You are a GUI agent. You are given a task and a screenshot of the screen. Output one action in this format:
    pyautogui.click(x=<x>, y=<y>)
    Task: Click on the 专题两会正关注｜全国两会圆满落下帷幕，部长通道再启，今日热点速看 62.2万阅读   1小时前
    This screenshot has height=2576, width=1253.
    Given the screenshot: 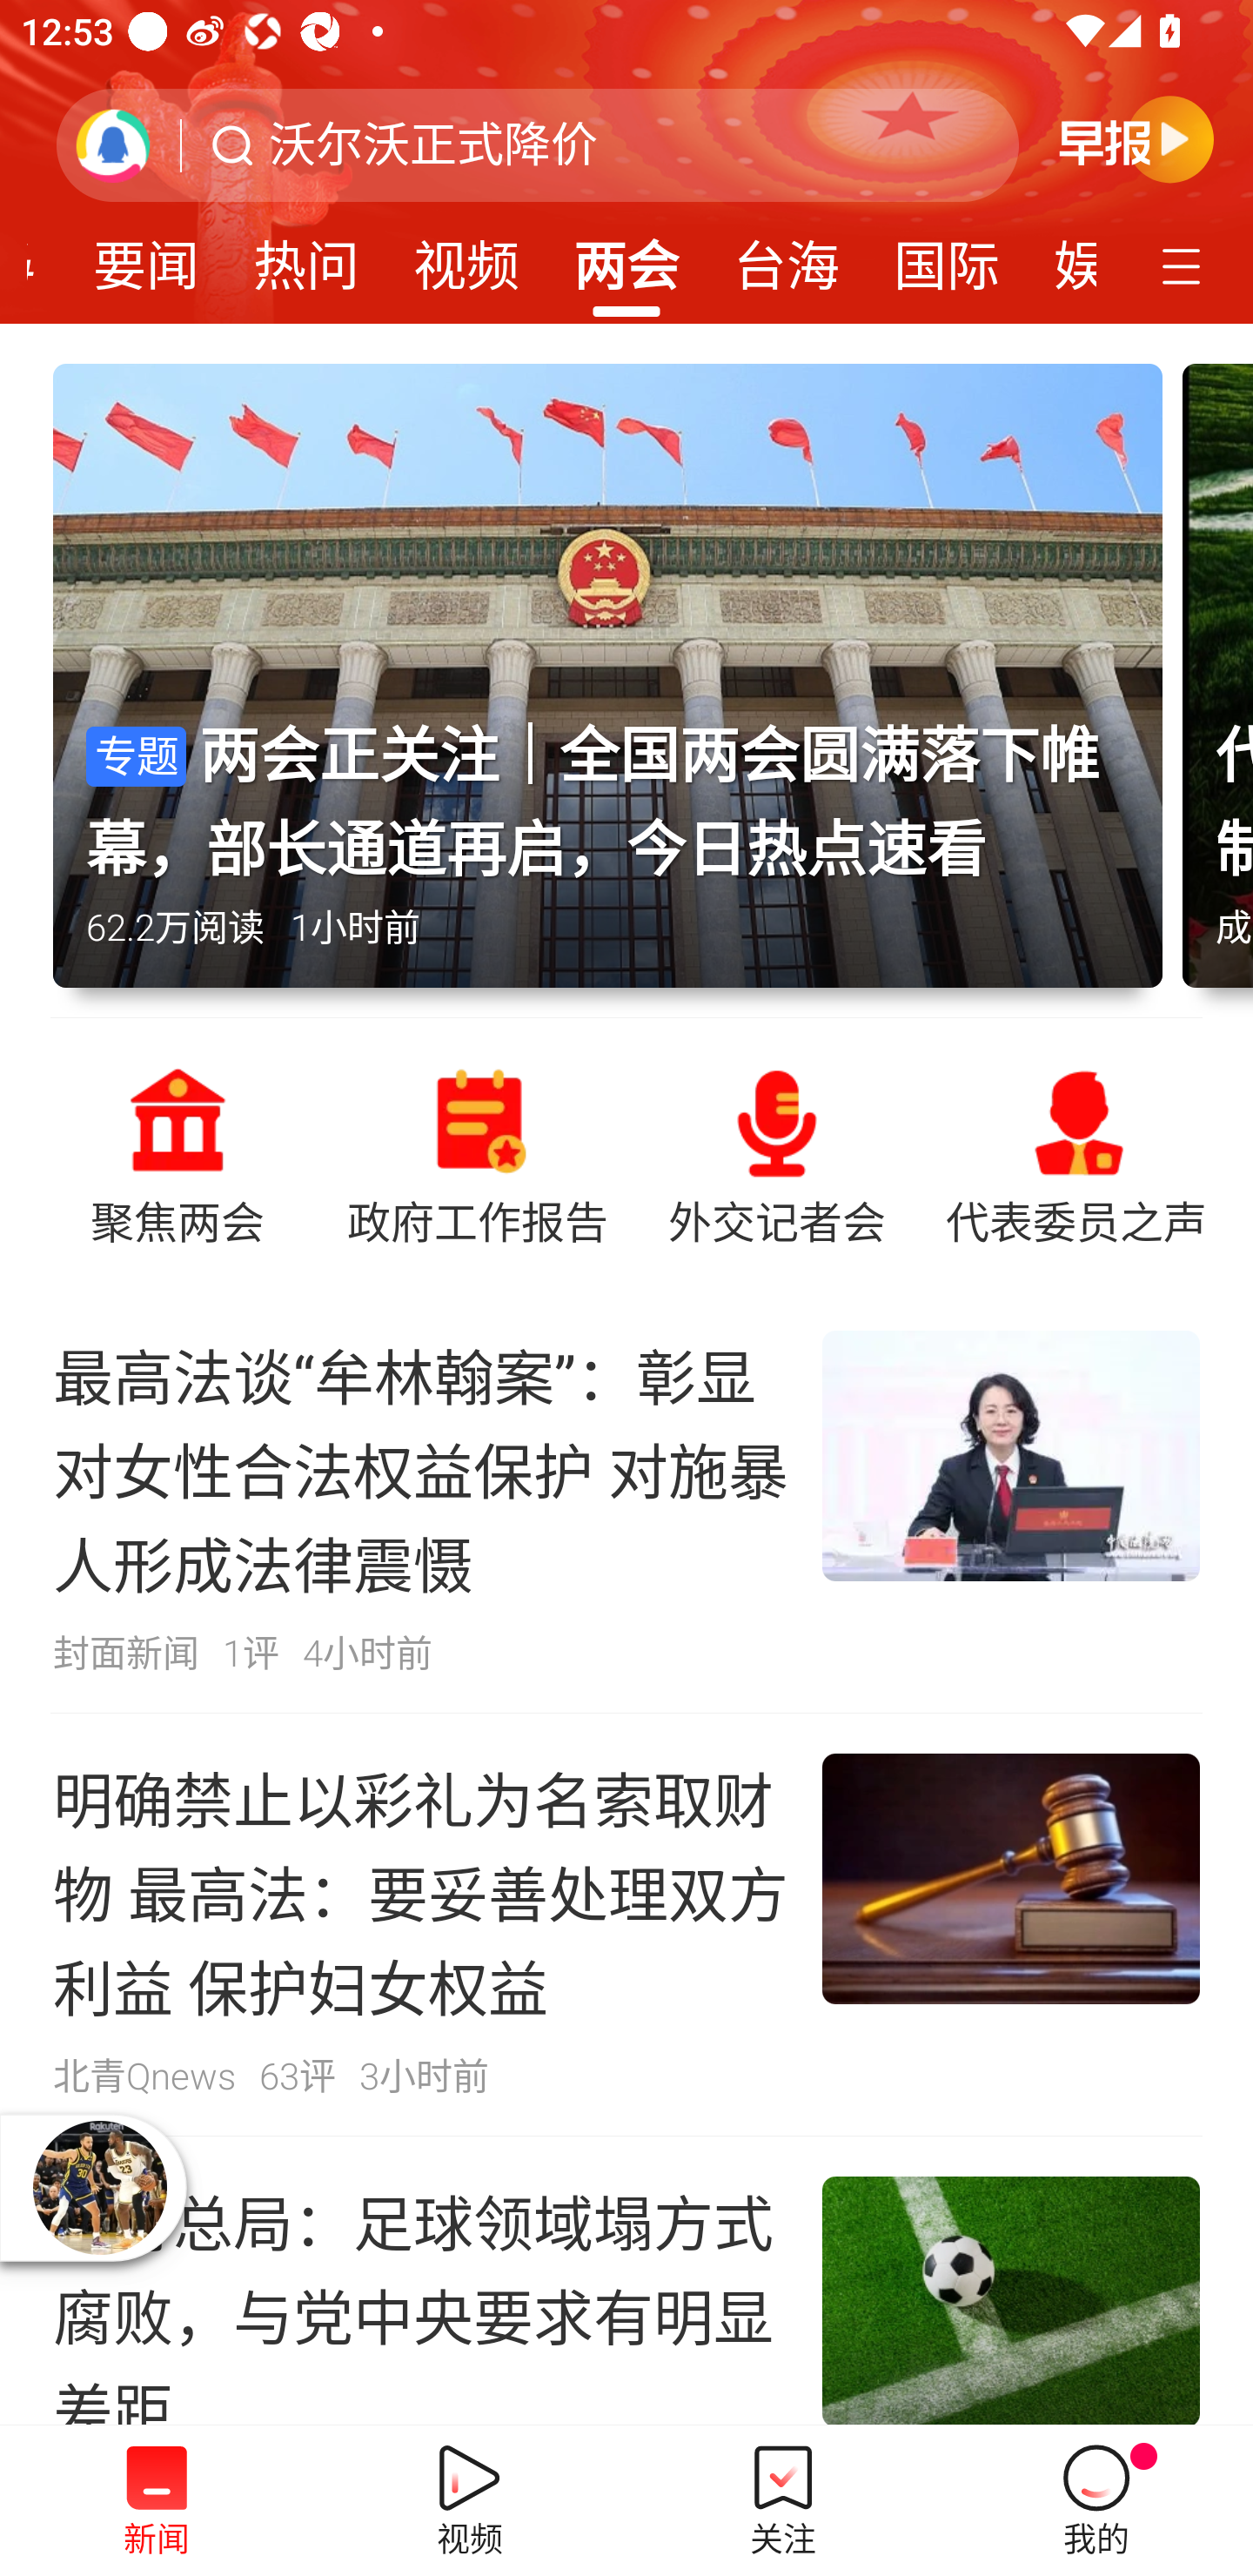 What is the action you would take?
    pyautogui.click(x=618, y=690)
    